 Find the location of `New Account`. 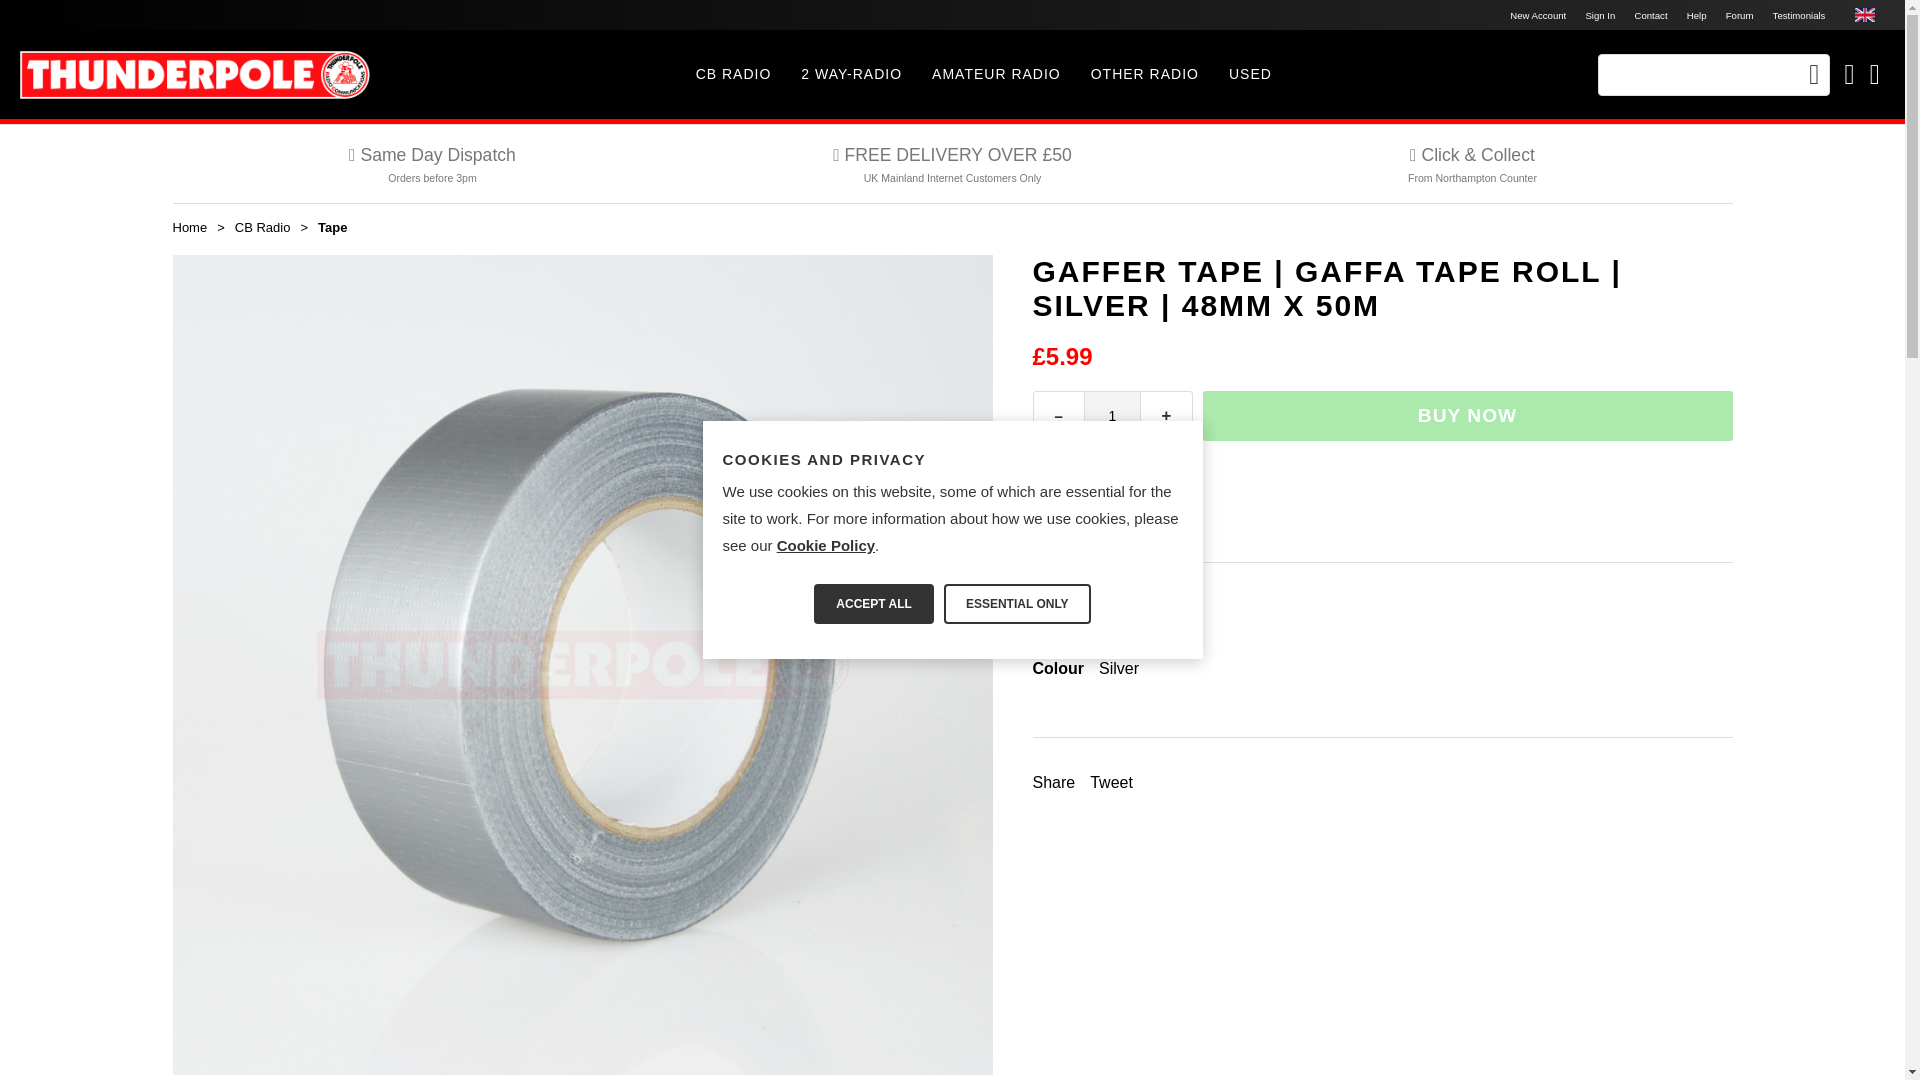

New Account is located at coordinates (1538, 14).